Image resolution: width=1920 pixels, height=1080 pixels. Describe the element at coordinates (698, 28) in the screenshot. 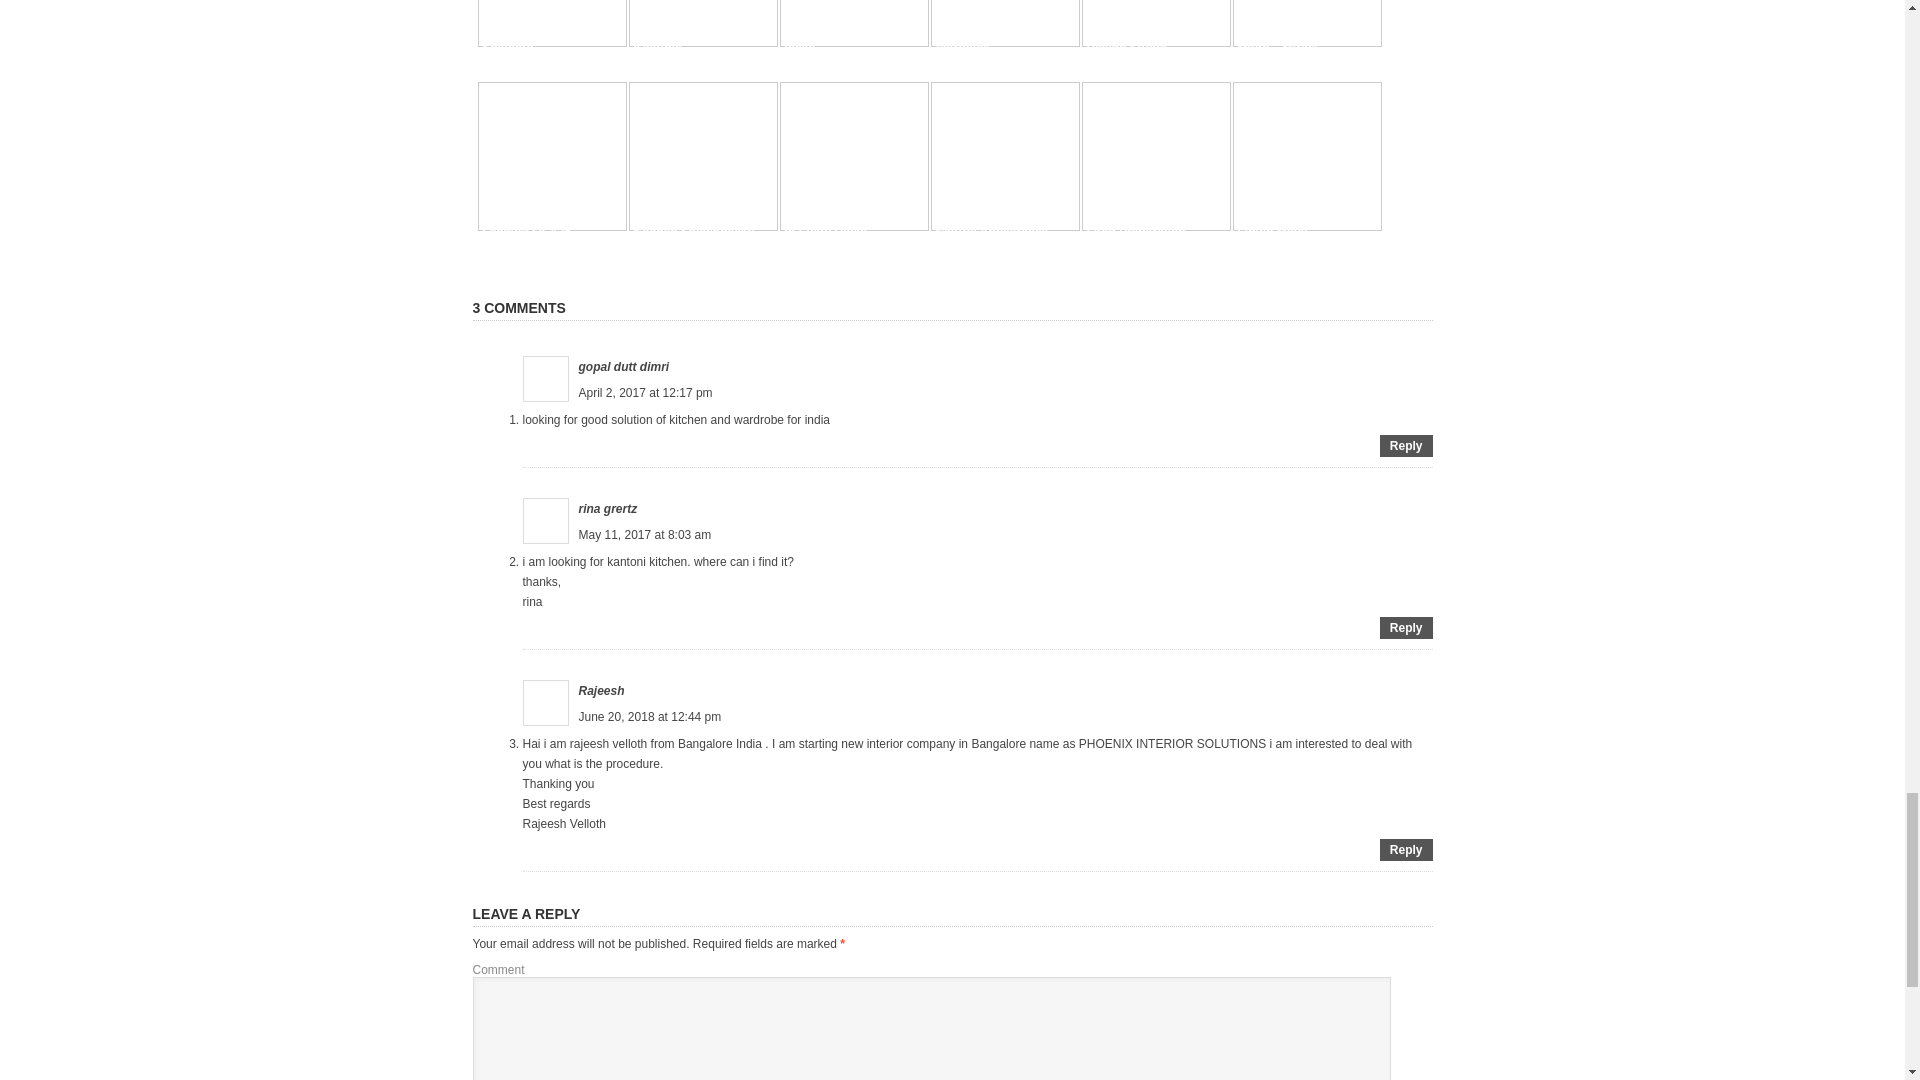

I see `Corian Modern Luxury Kitchen And Marble IOstudio.` at that location.